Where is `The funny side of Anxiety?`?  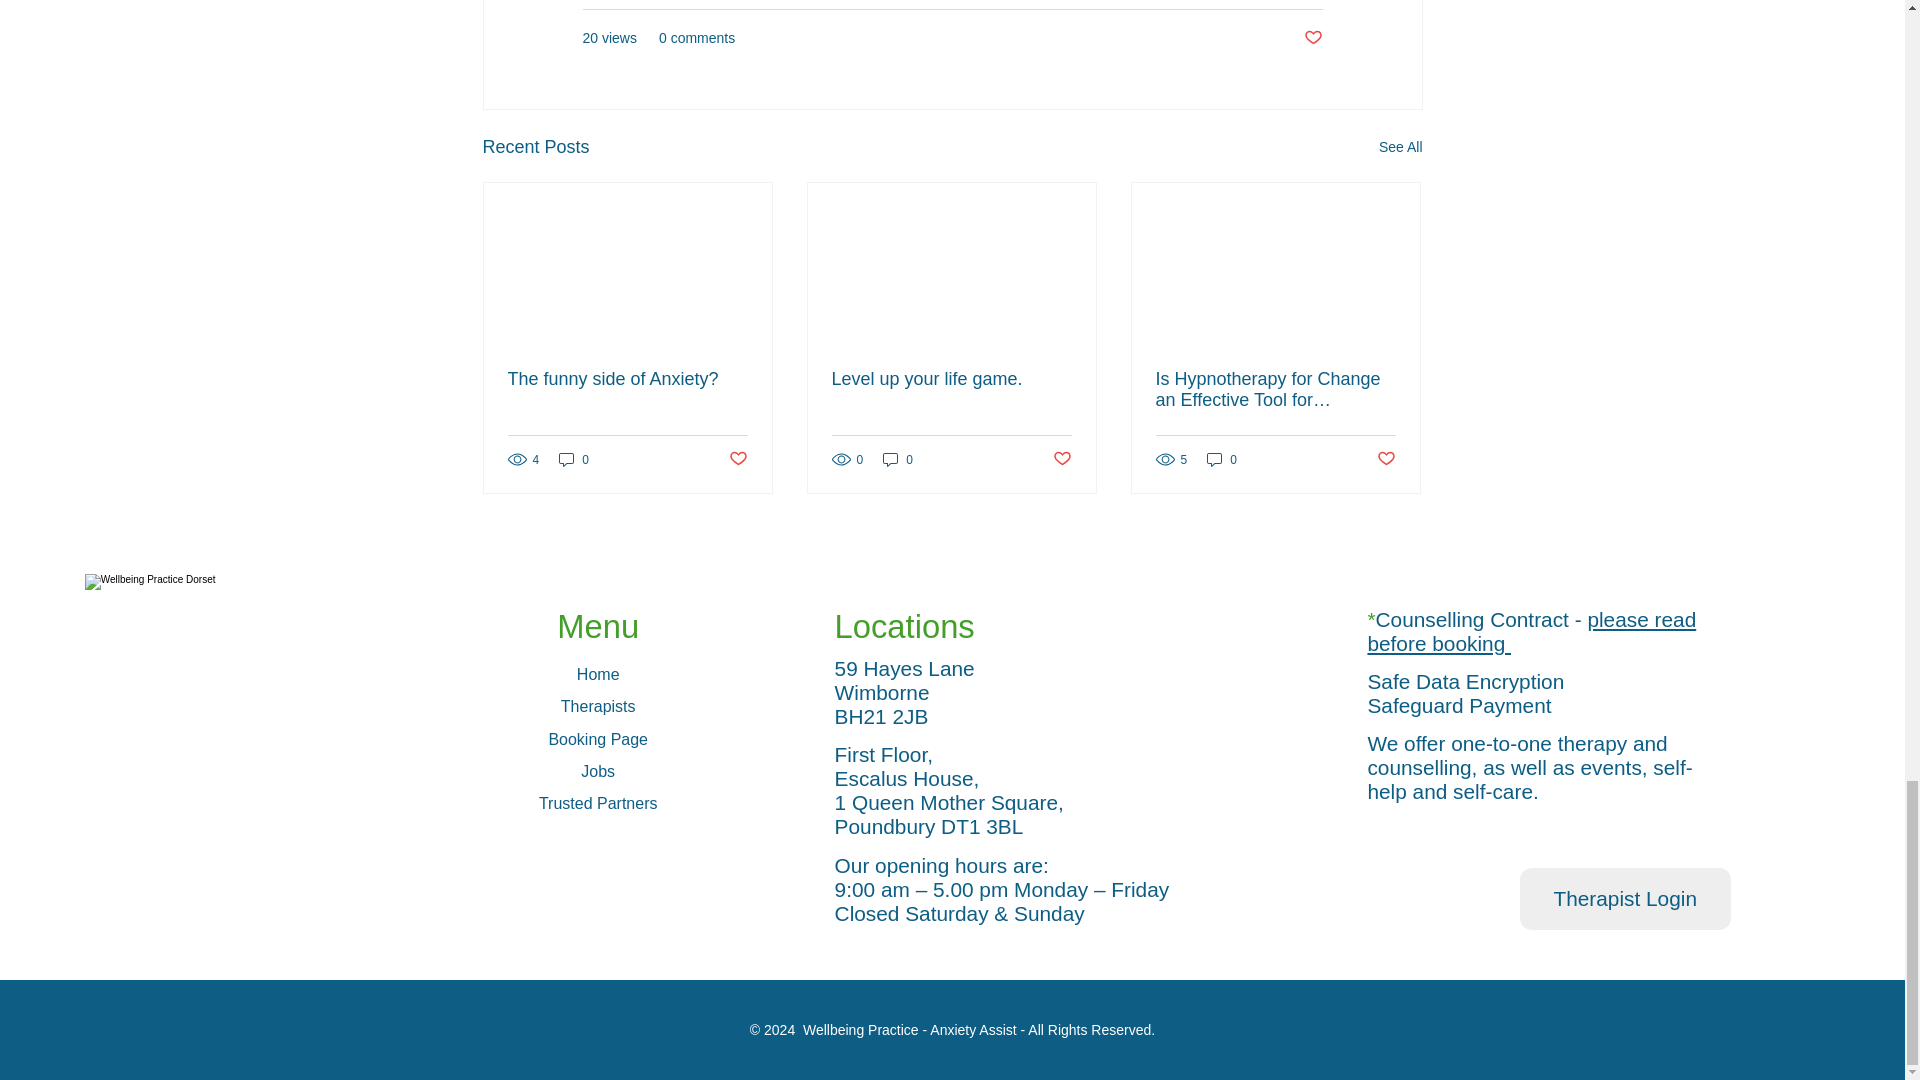 The funny side of Anxiety? is located at coordinates (628, 379).